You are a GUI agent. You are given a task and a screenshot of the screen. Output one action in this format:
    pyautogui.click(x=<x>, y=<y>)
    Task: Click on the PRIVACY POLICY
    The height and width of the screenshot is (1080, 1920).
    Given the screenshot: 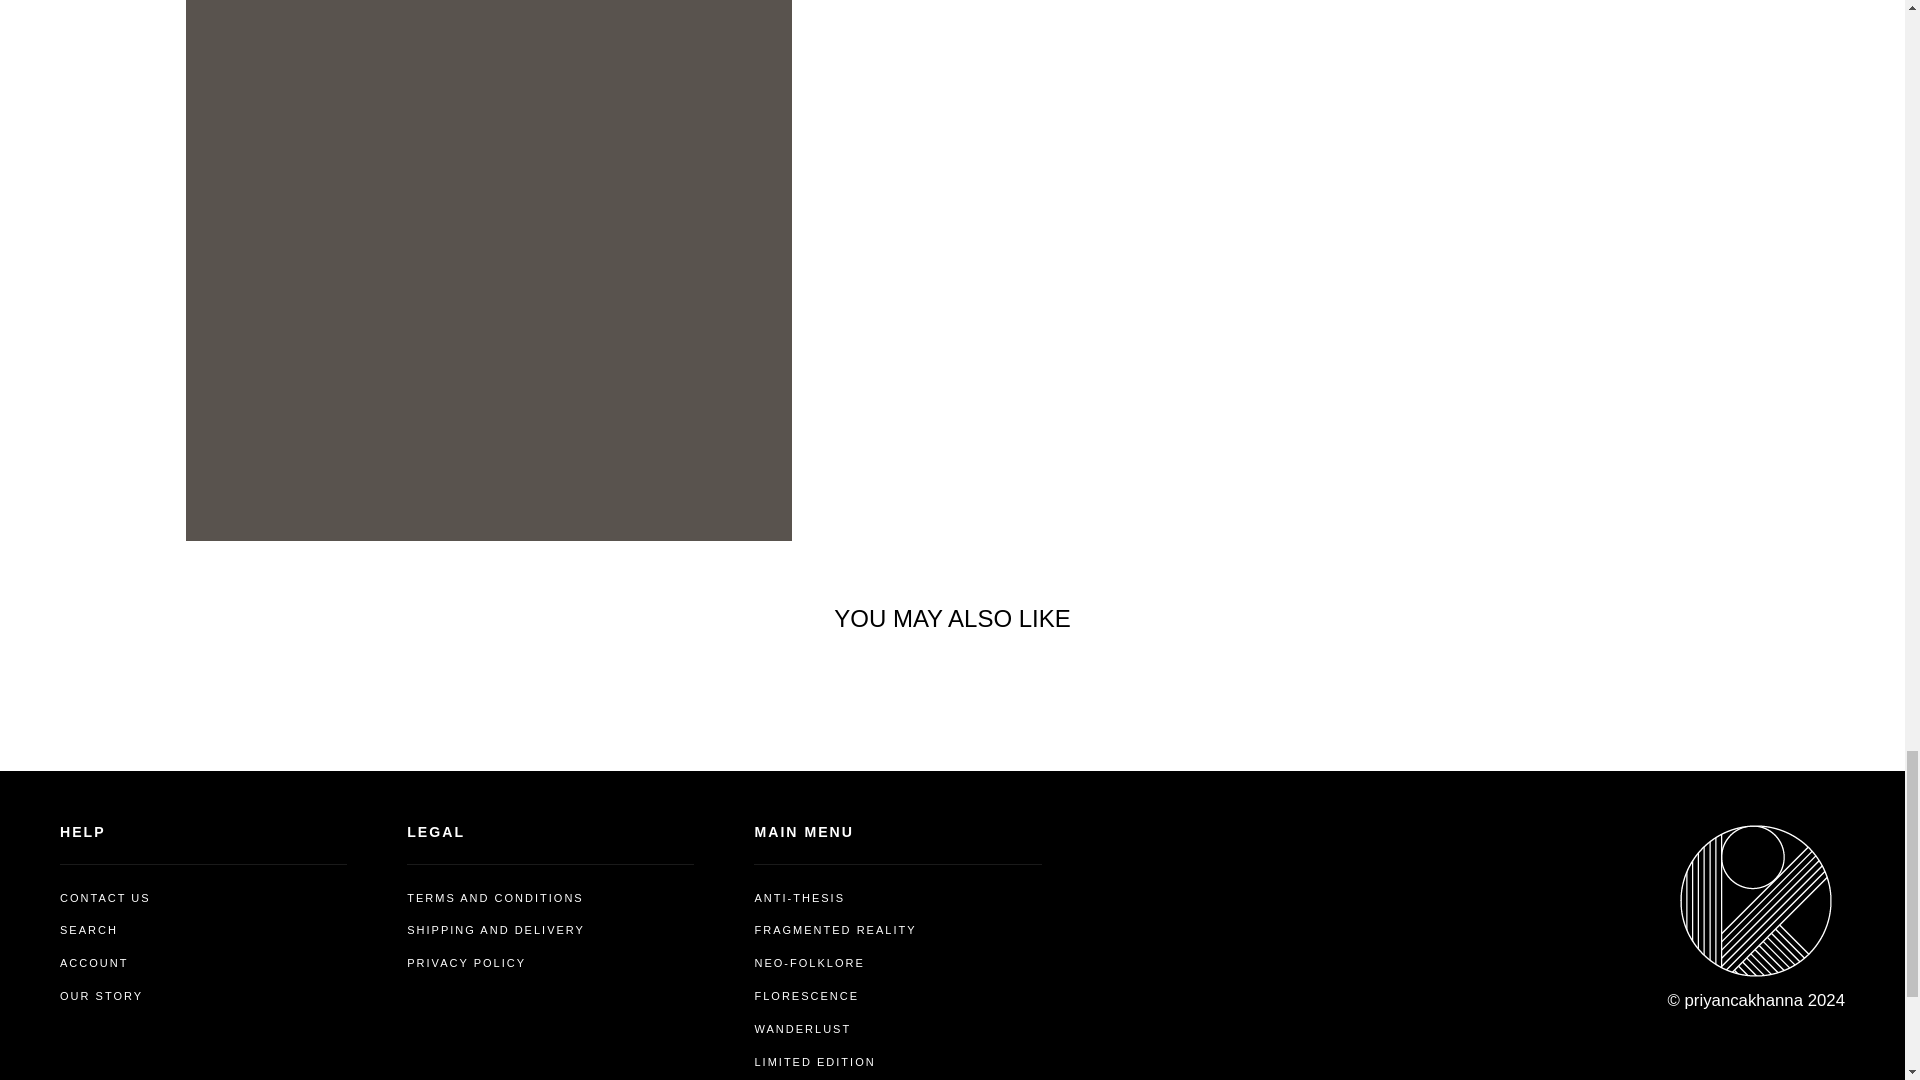 What is the action you would take?
    pyautogui.click(x=466, y=963)
    